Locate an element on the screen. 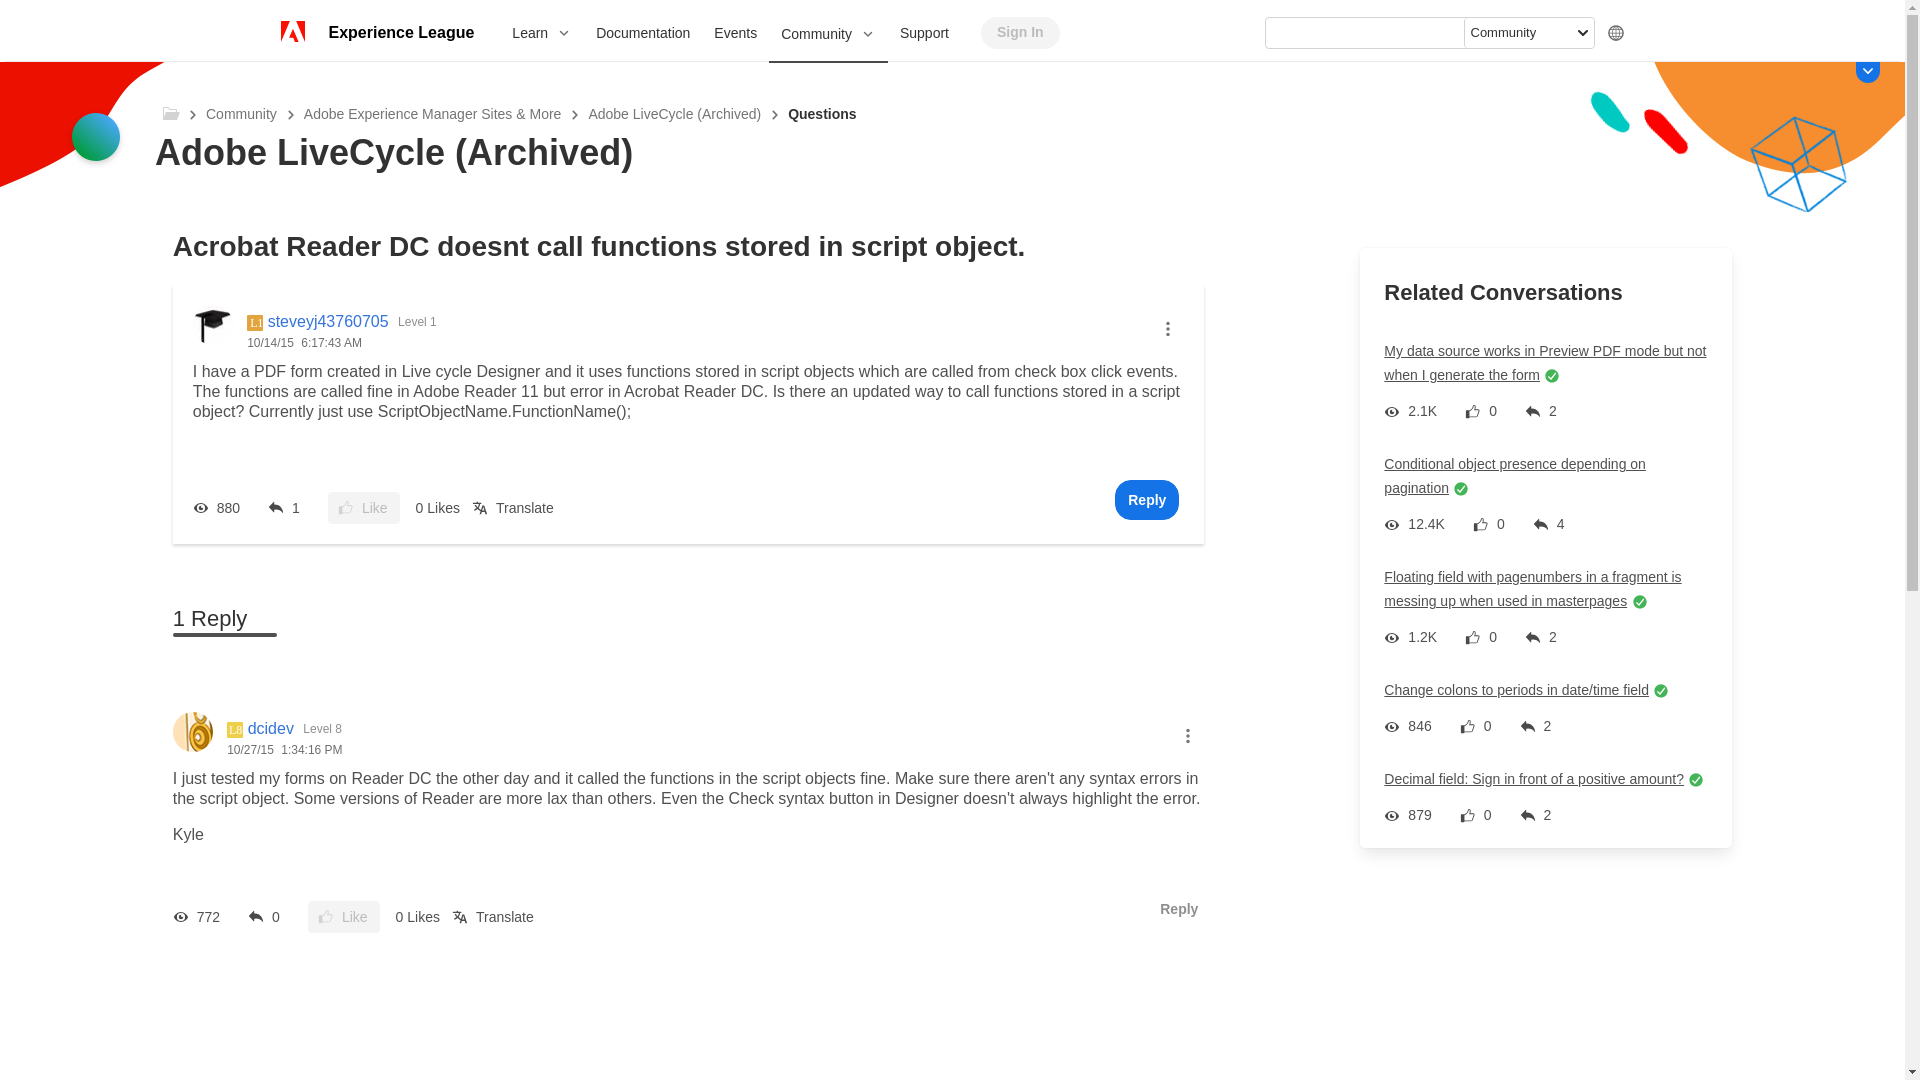 The height and width of the screenshot is (1080, 1920). Learn is located at coordinates (541, 32).